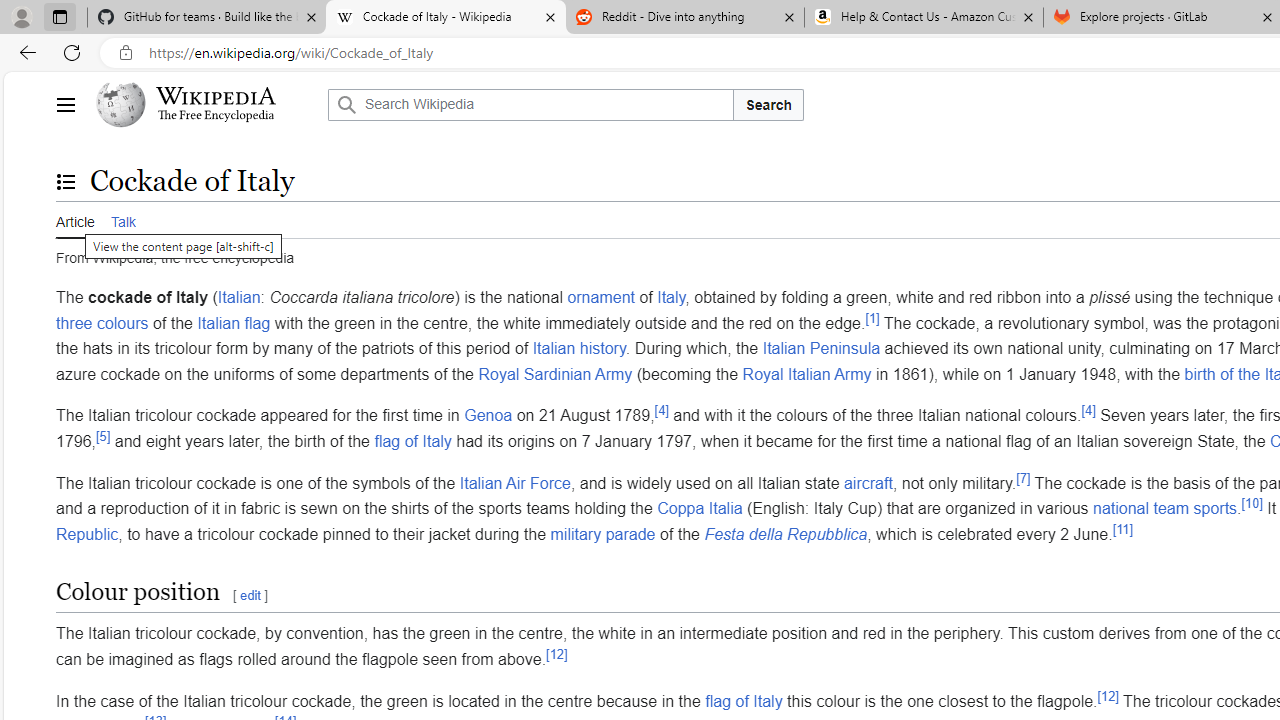 The width and height of the screenshot is (1280, 720). What do you see at coordinates (806, 374) in the screenshot?
I see `Royal Italian Army` at bounding box center [806, 374].